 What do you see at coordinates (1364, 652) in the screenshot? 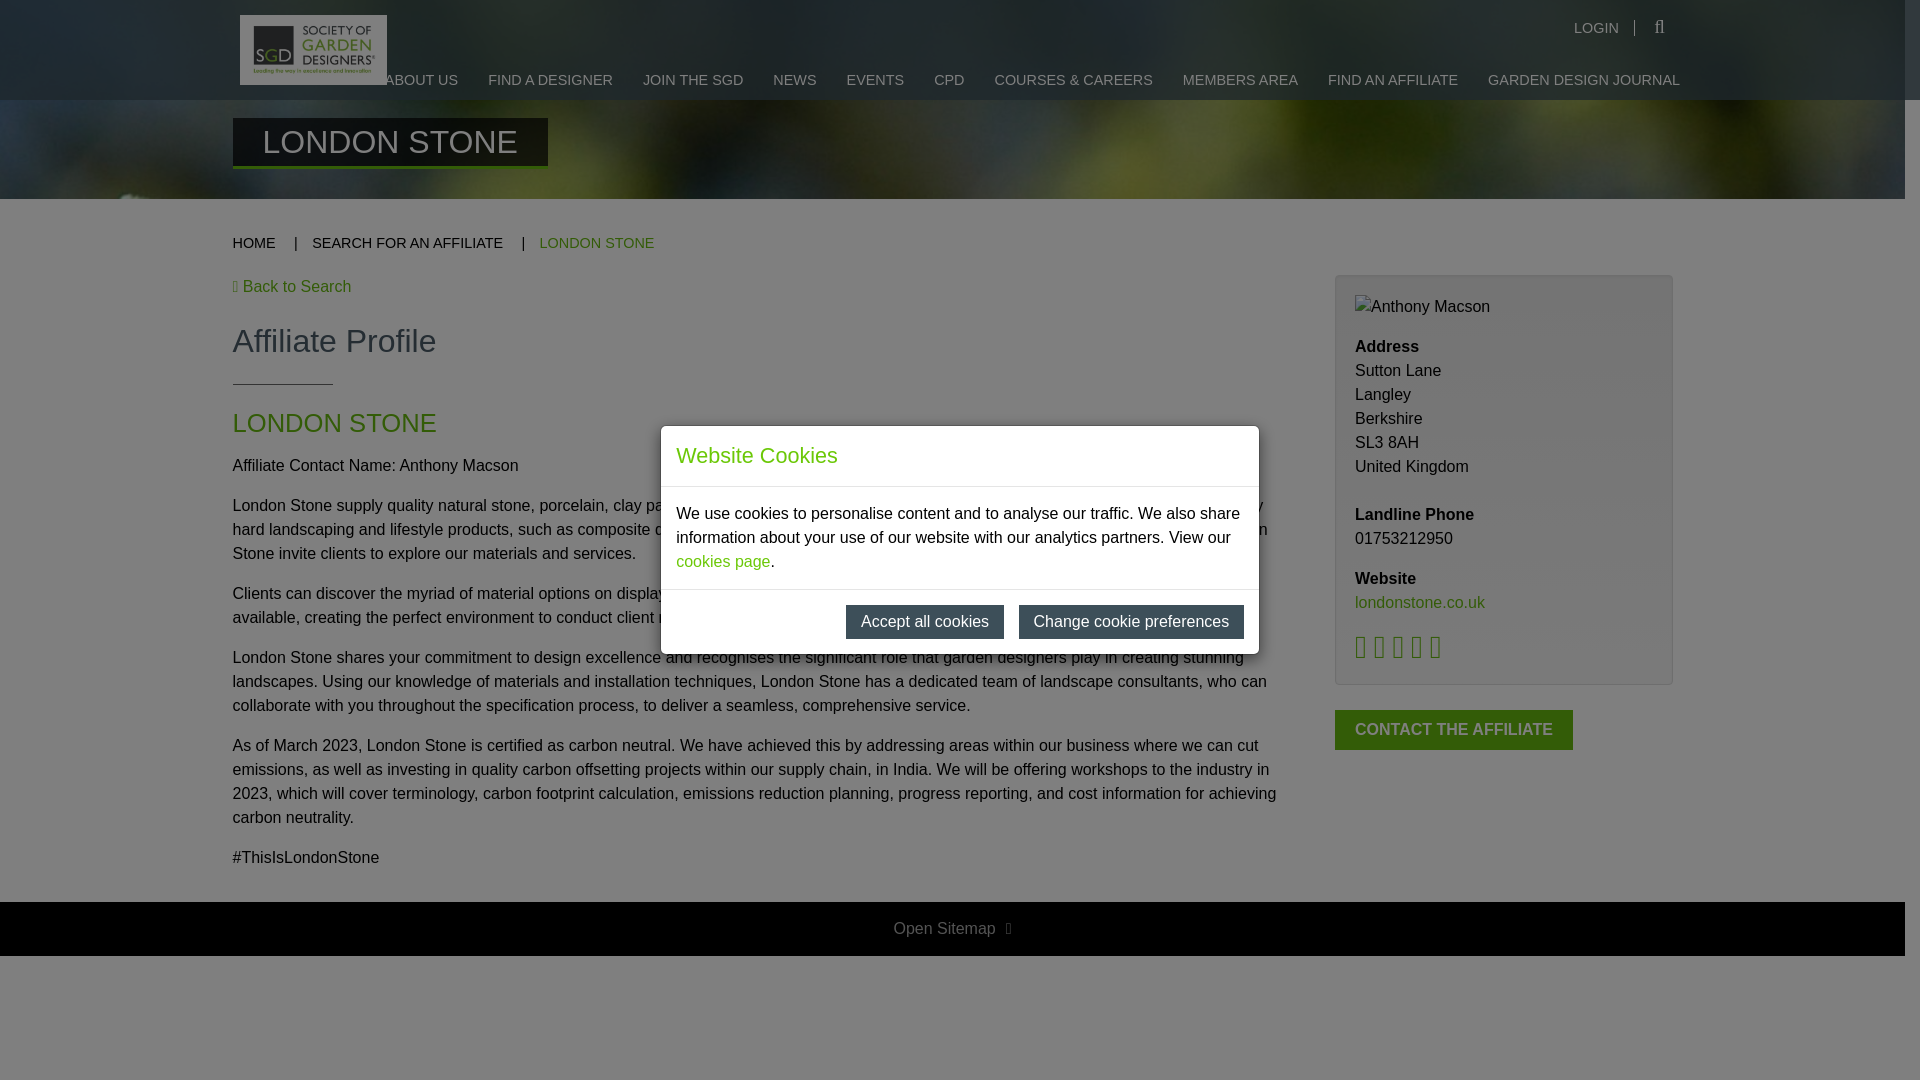
I see `Twitter` at bounding box center [1364, 652].